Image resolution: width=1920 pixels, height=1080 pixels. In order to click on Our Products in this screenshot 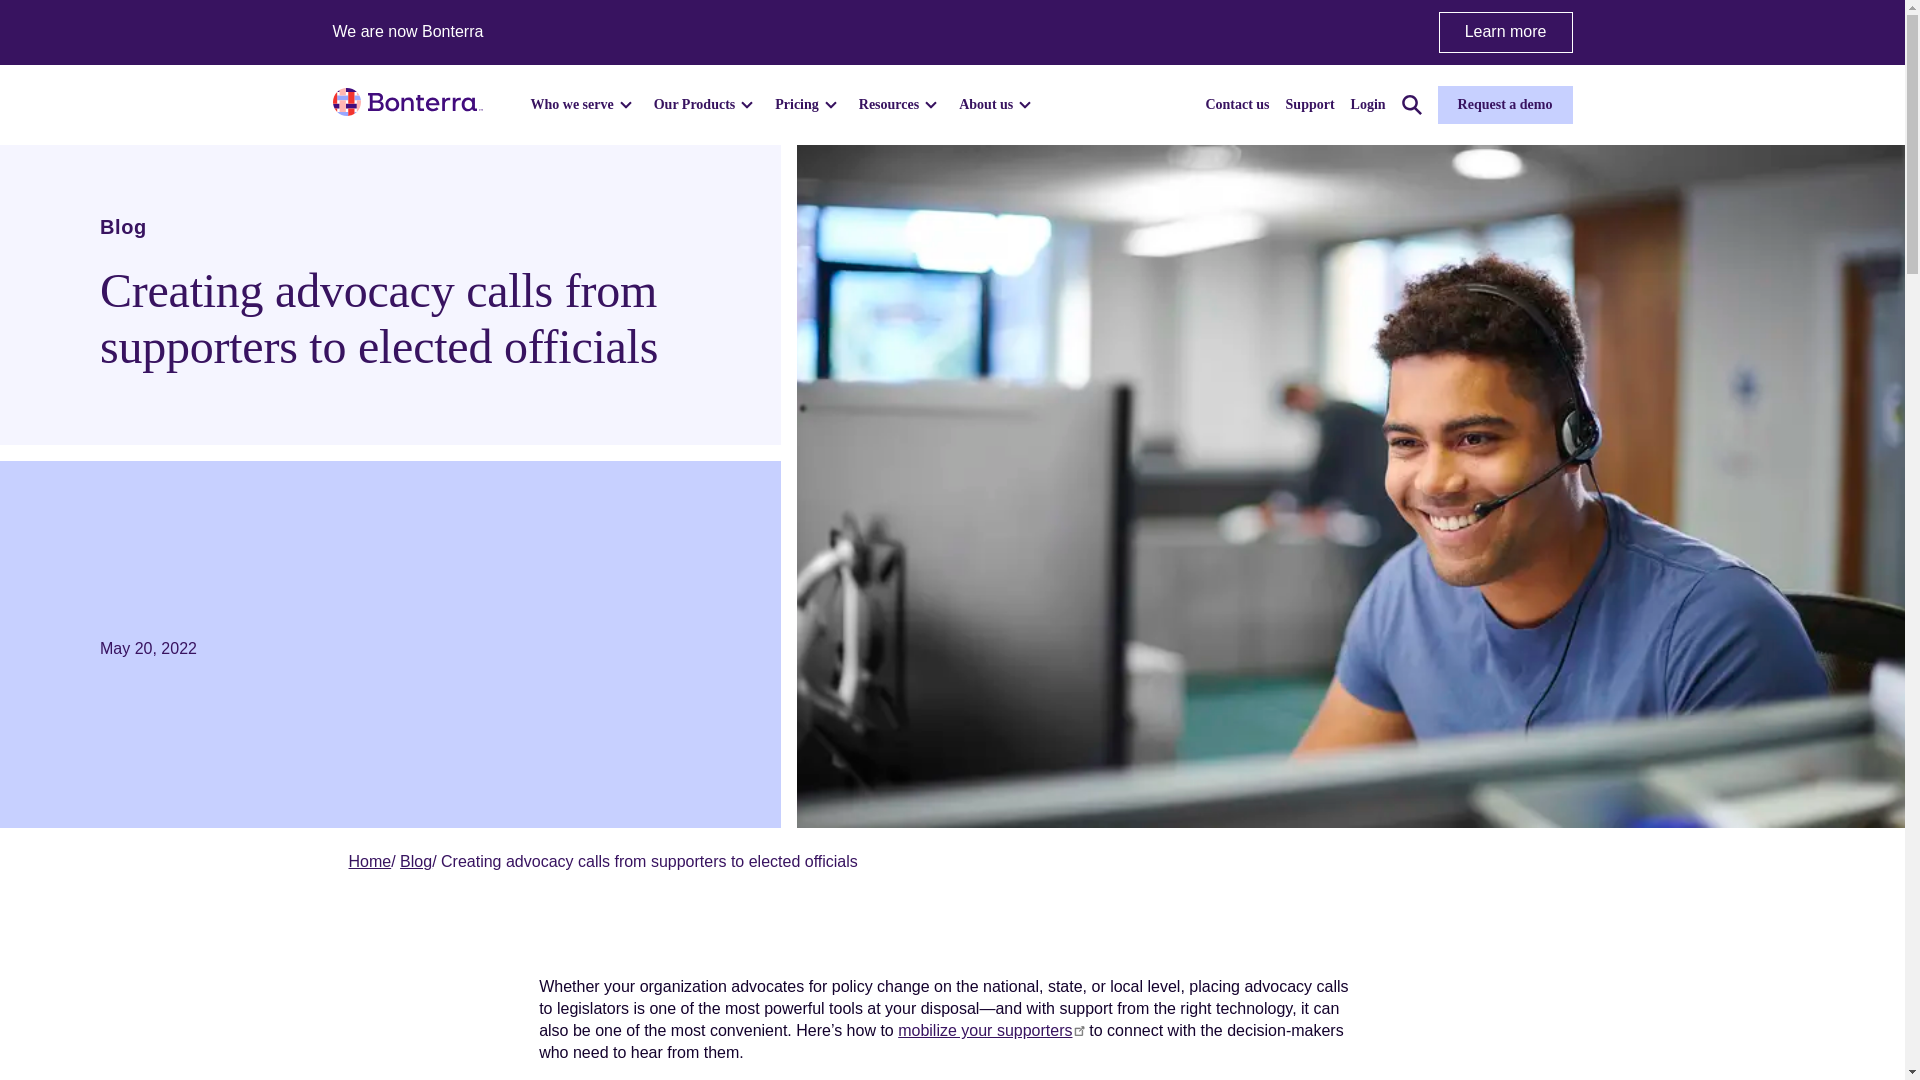, I will do `click(707, 104)`.